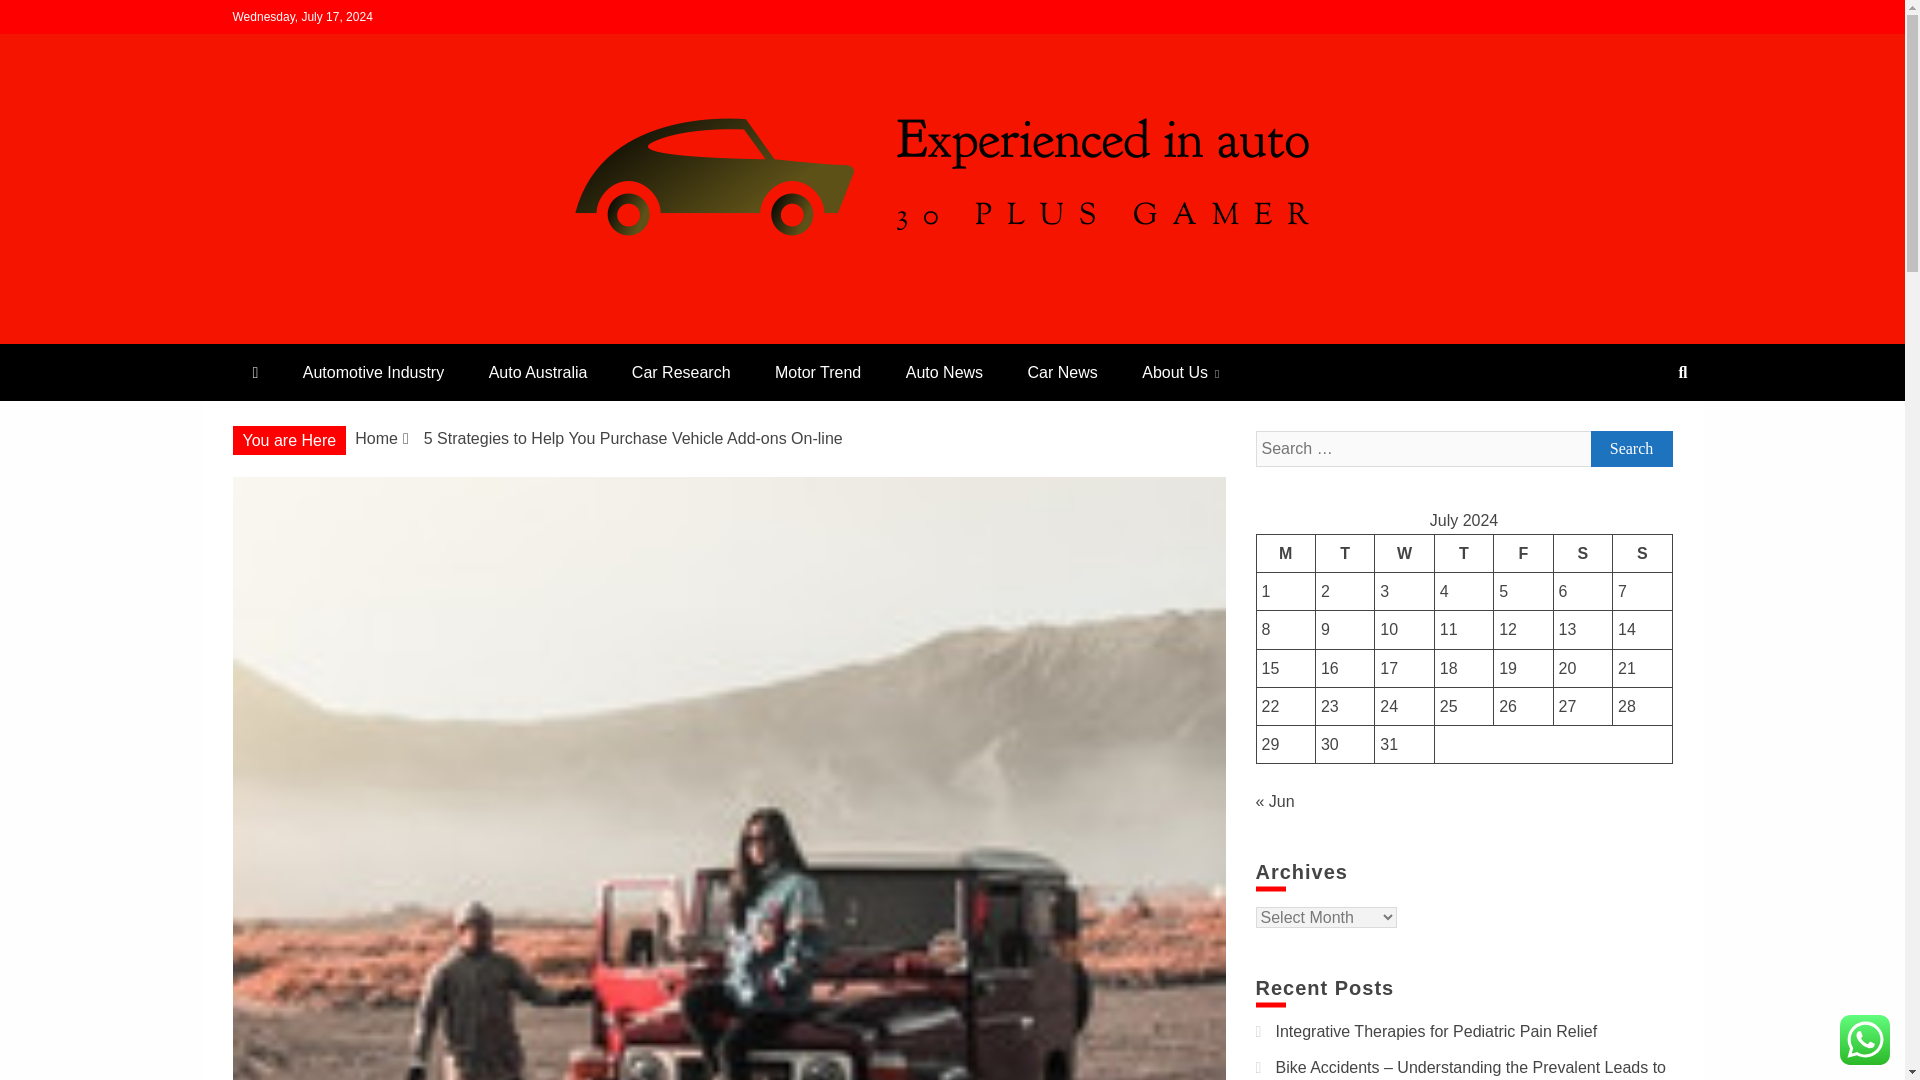 The height and width of the screenshot is (1080, 1920). I want to click on Car Research, so click(681, 372).